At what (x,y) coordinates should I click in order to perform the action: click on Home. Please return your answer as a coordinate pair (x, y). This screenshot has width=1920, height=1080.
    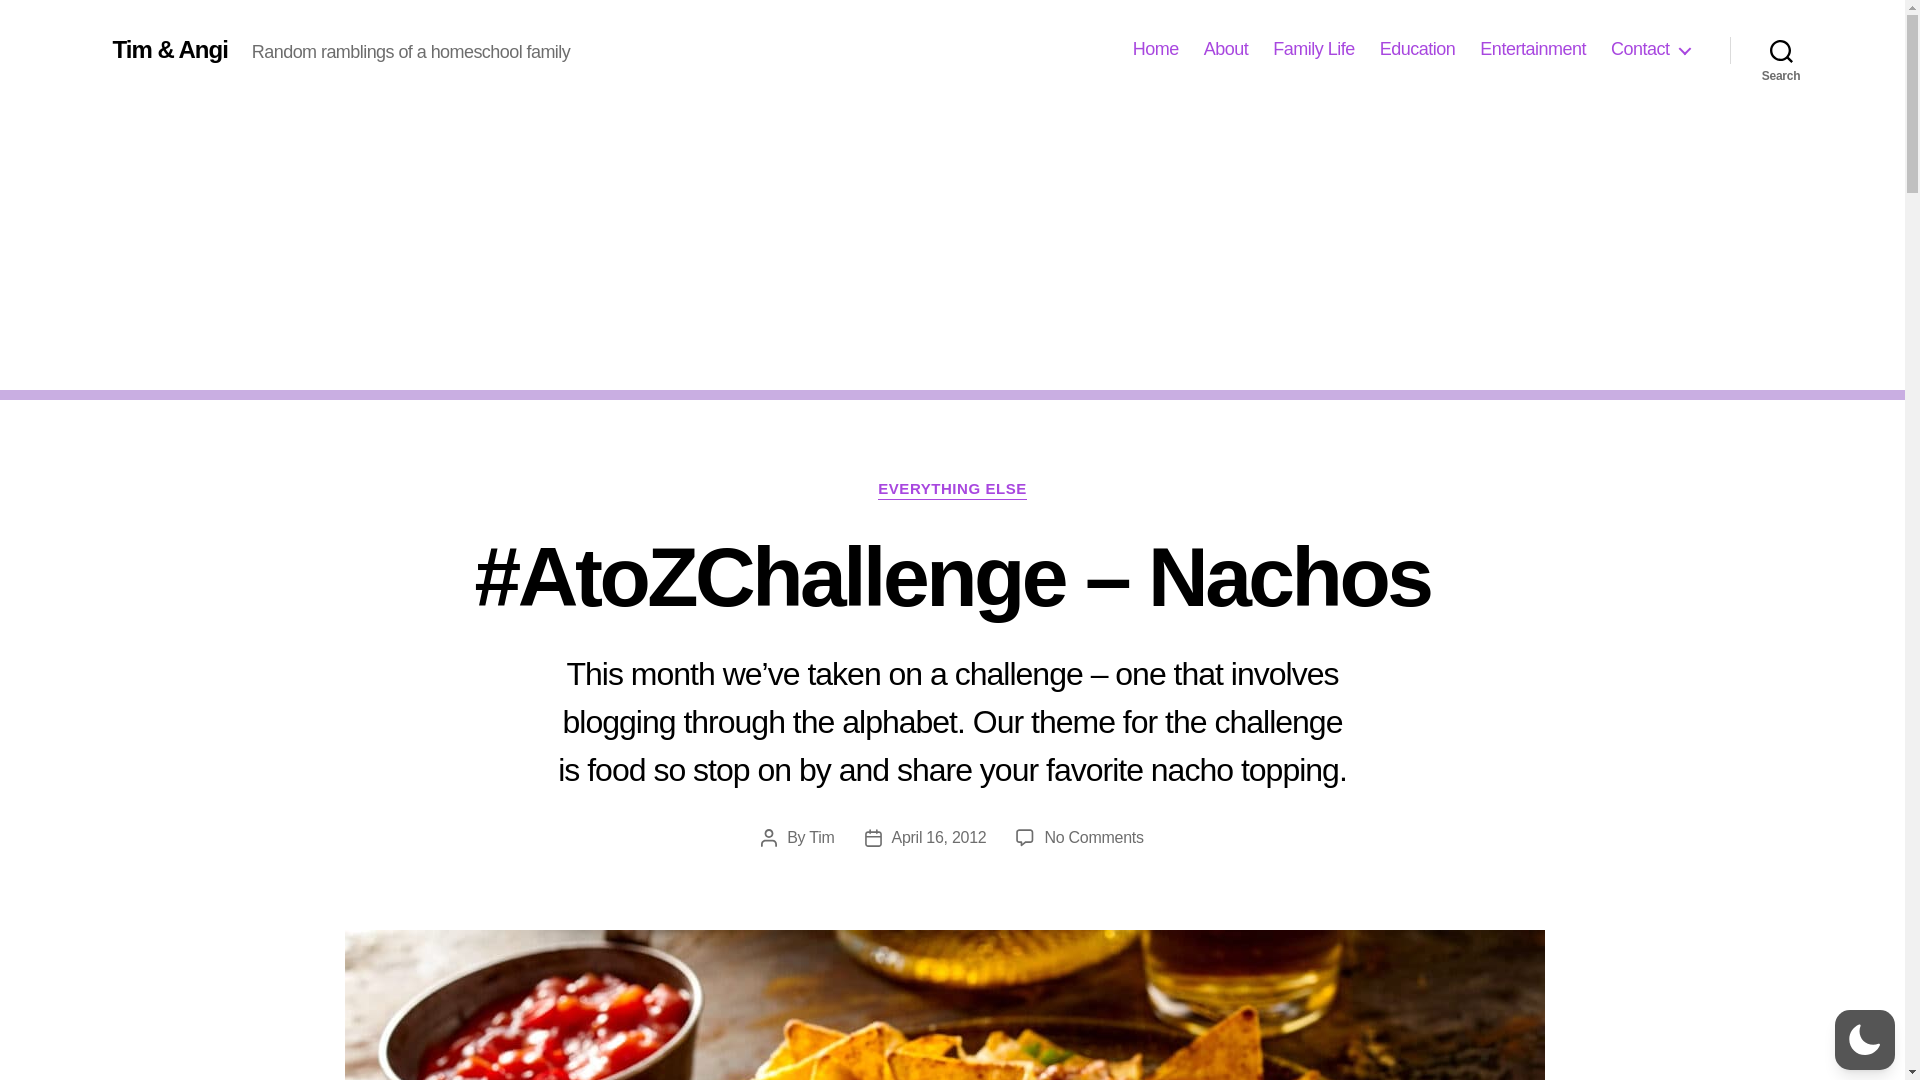
    Looking at the image, I should click on (1155, 49).